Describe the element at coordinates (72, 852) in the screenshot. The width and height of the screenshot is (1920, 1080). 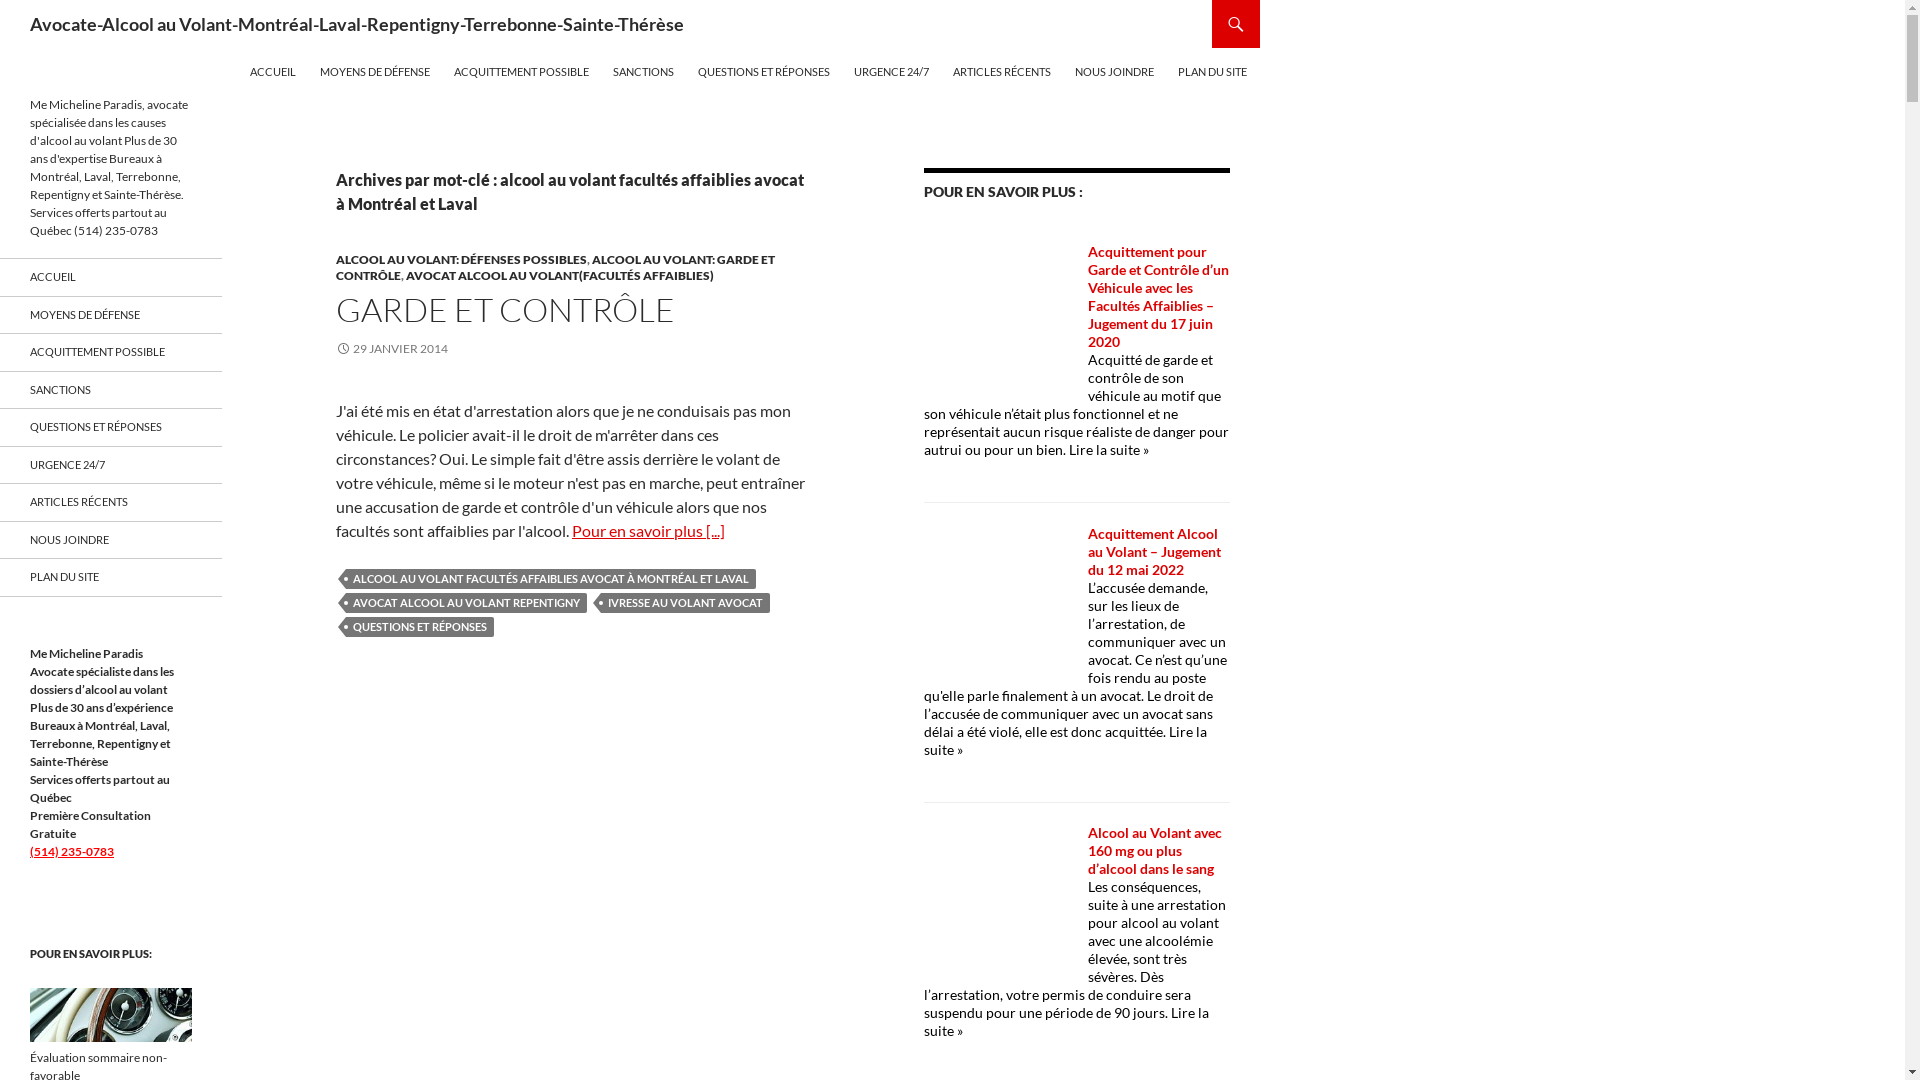
I see `(514) 235-0783` at that location.